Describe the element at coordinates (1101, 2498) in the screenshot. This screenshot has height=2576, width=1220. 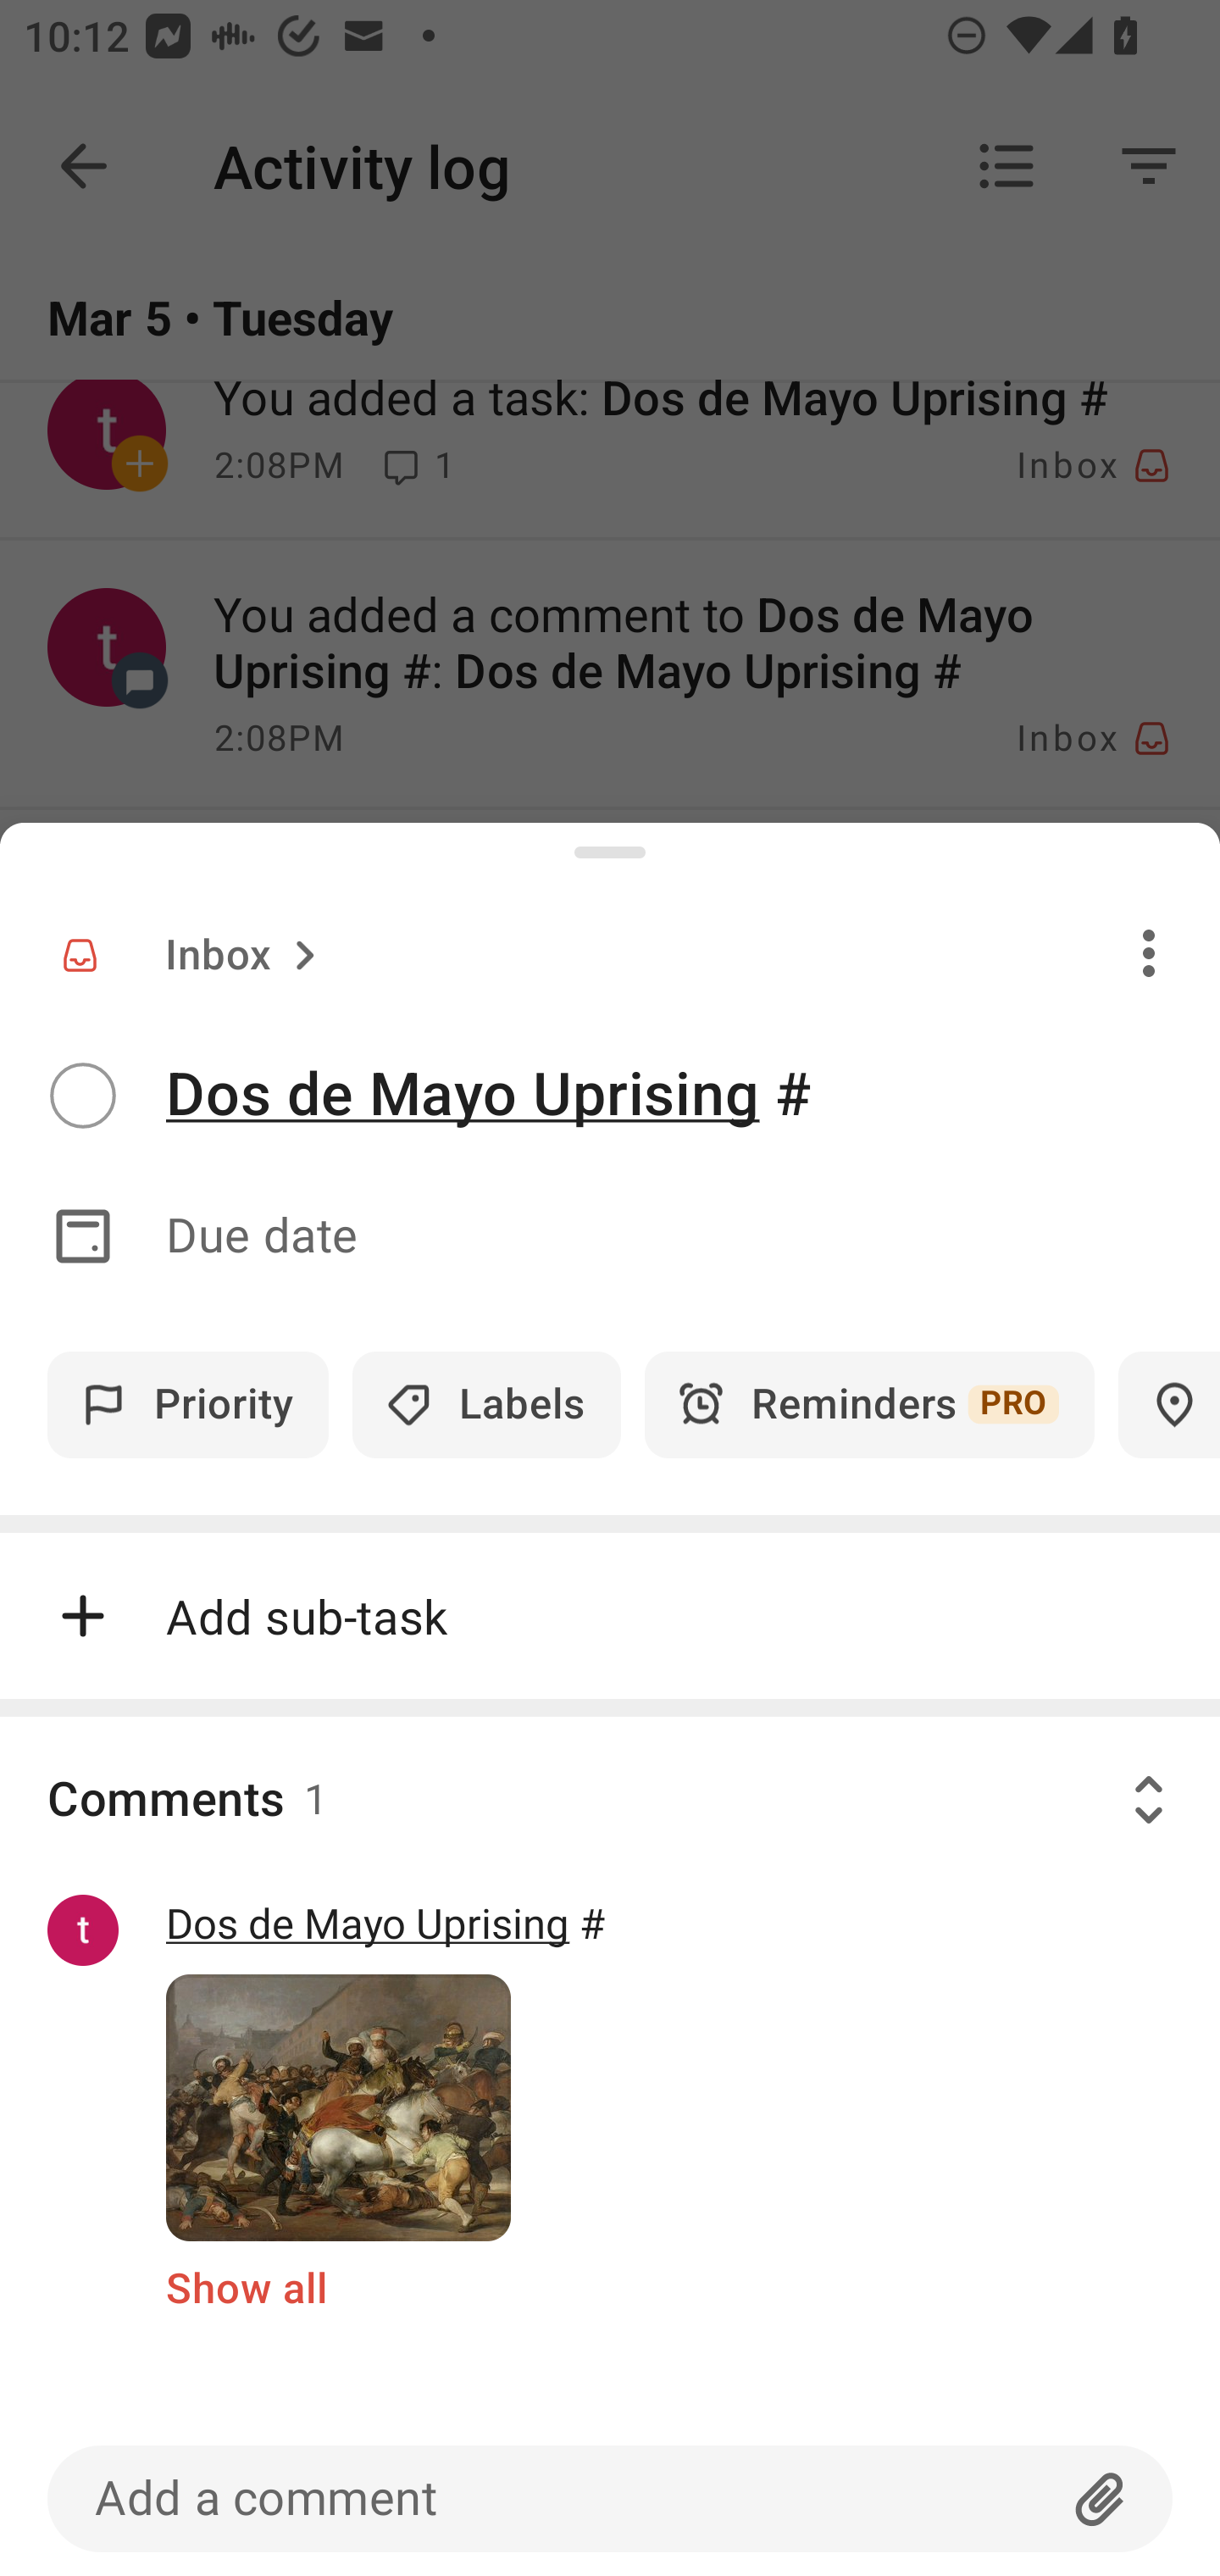
I see `Attachment` at that location.